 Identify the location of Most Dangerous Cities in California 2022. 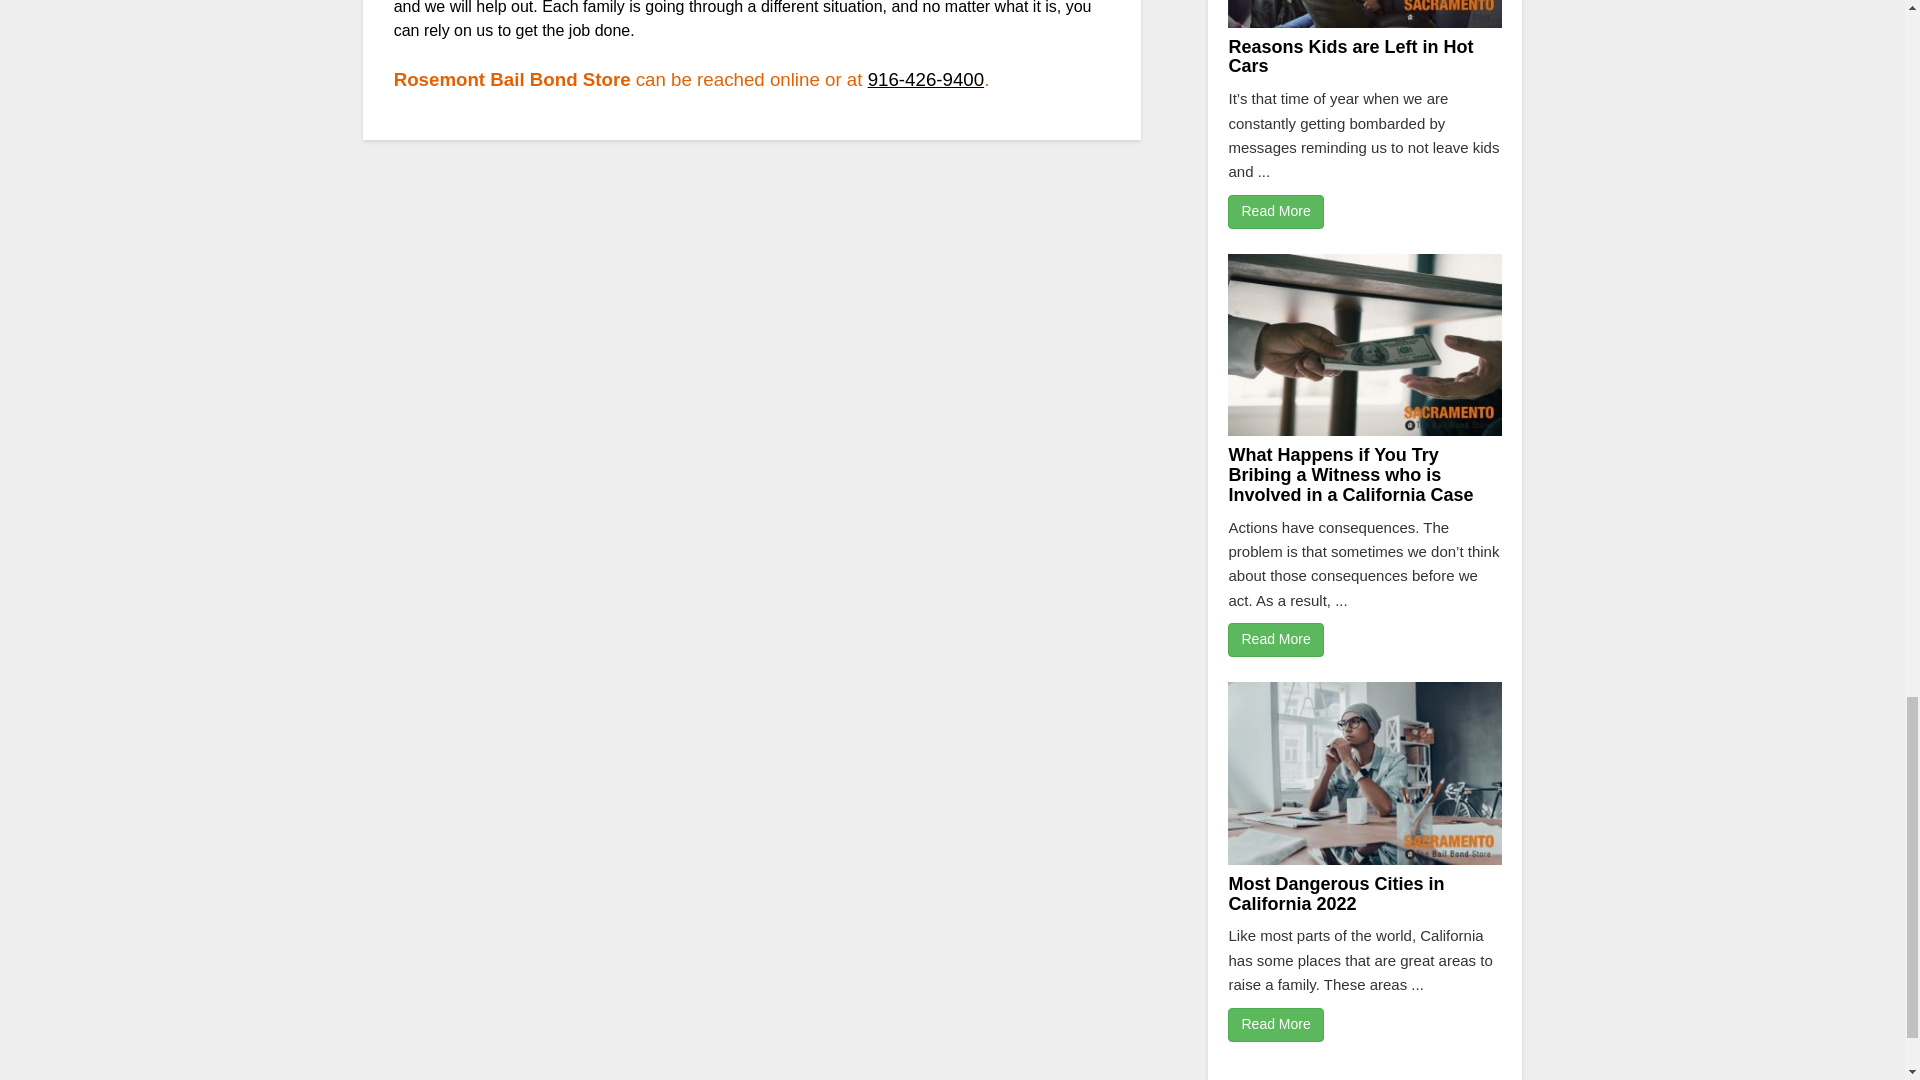
(1336, 893).